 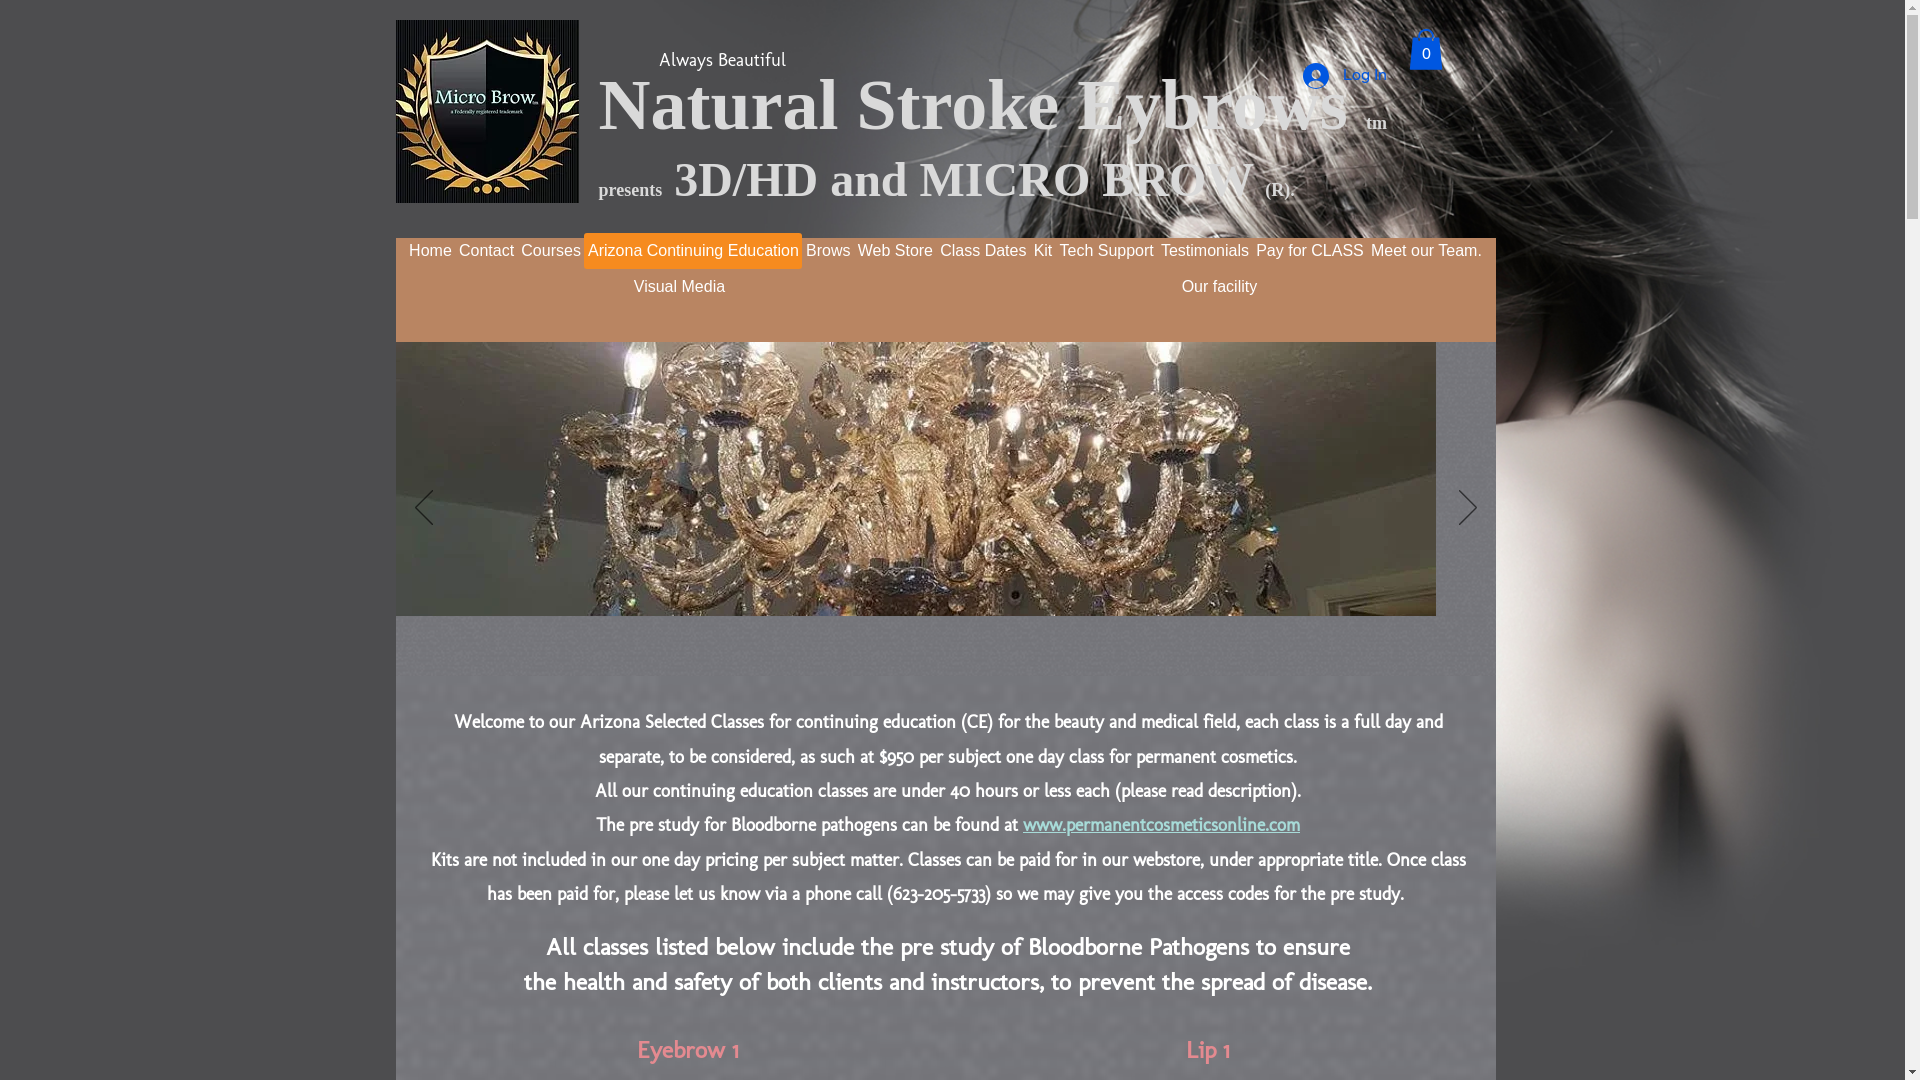 What do you see at coordinates (1310, 251) in the screenshot?
I see `Pay for CLASS` at bounding box center [1310, 251].